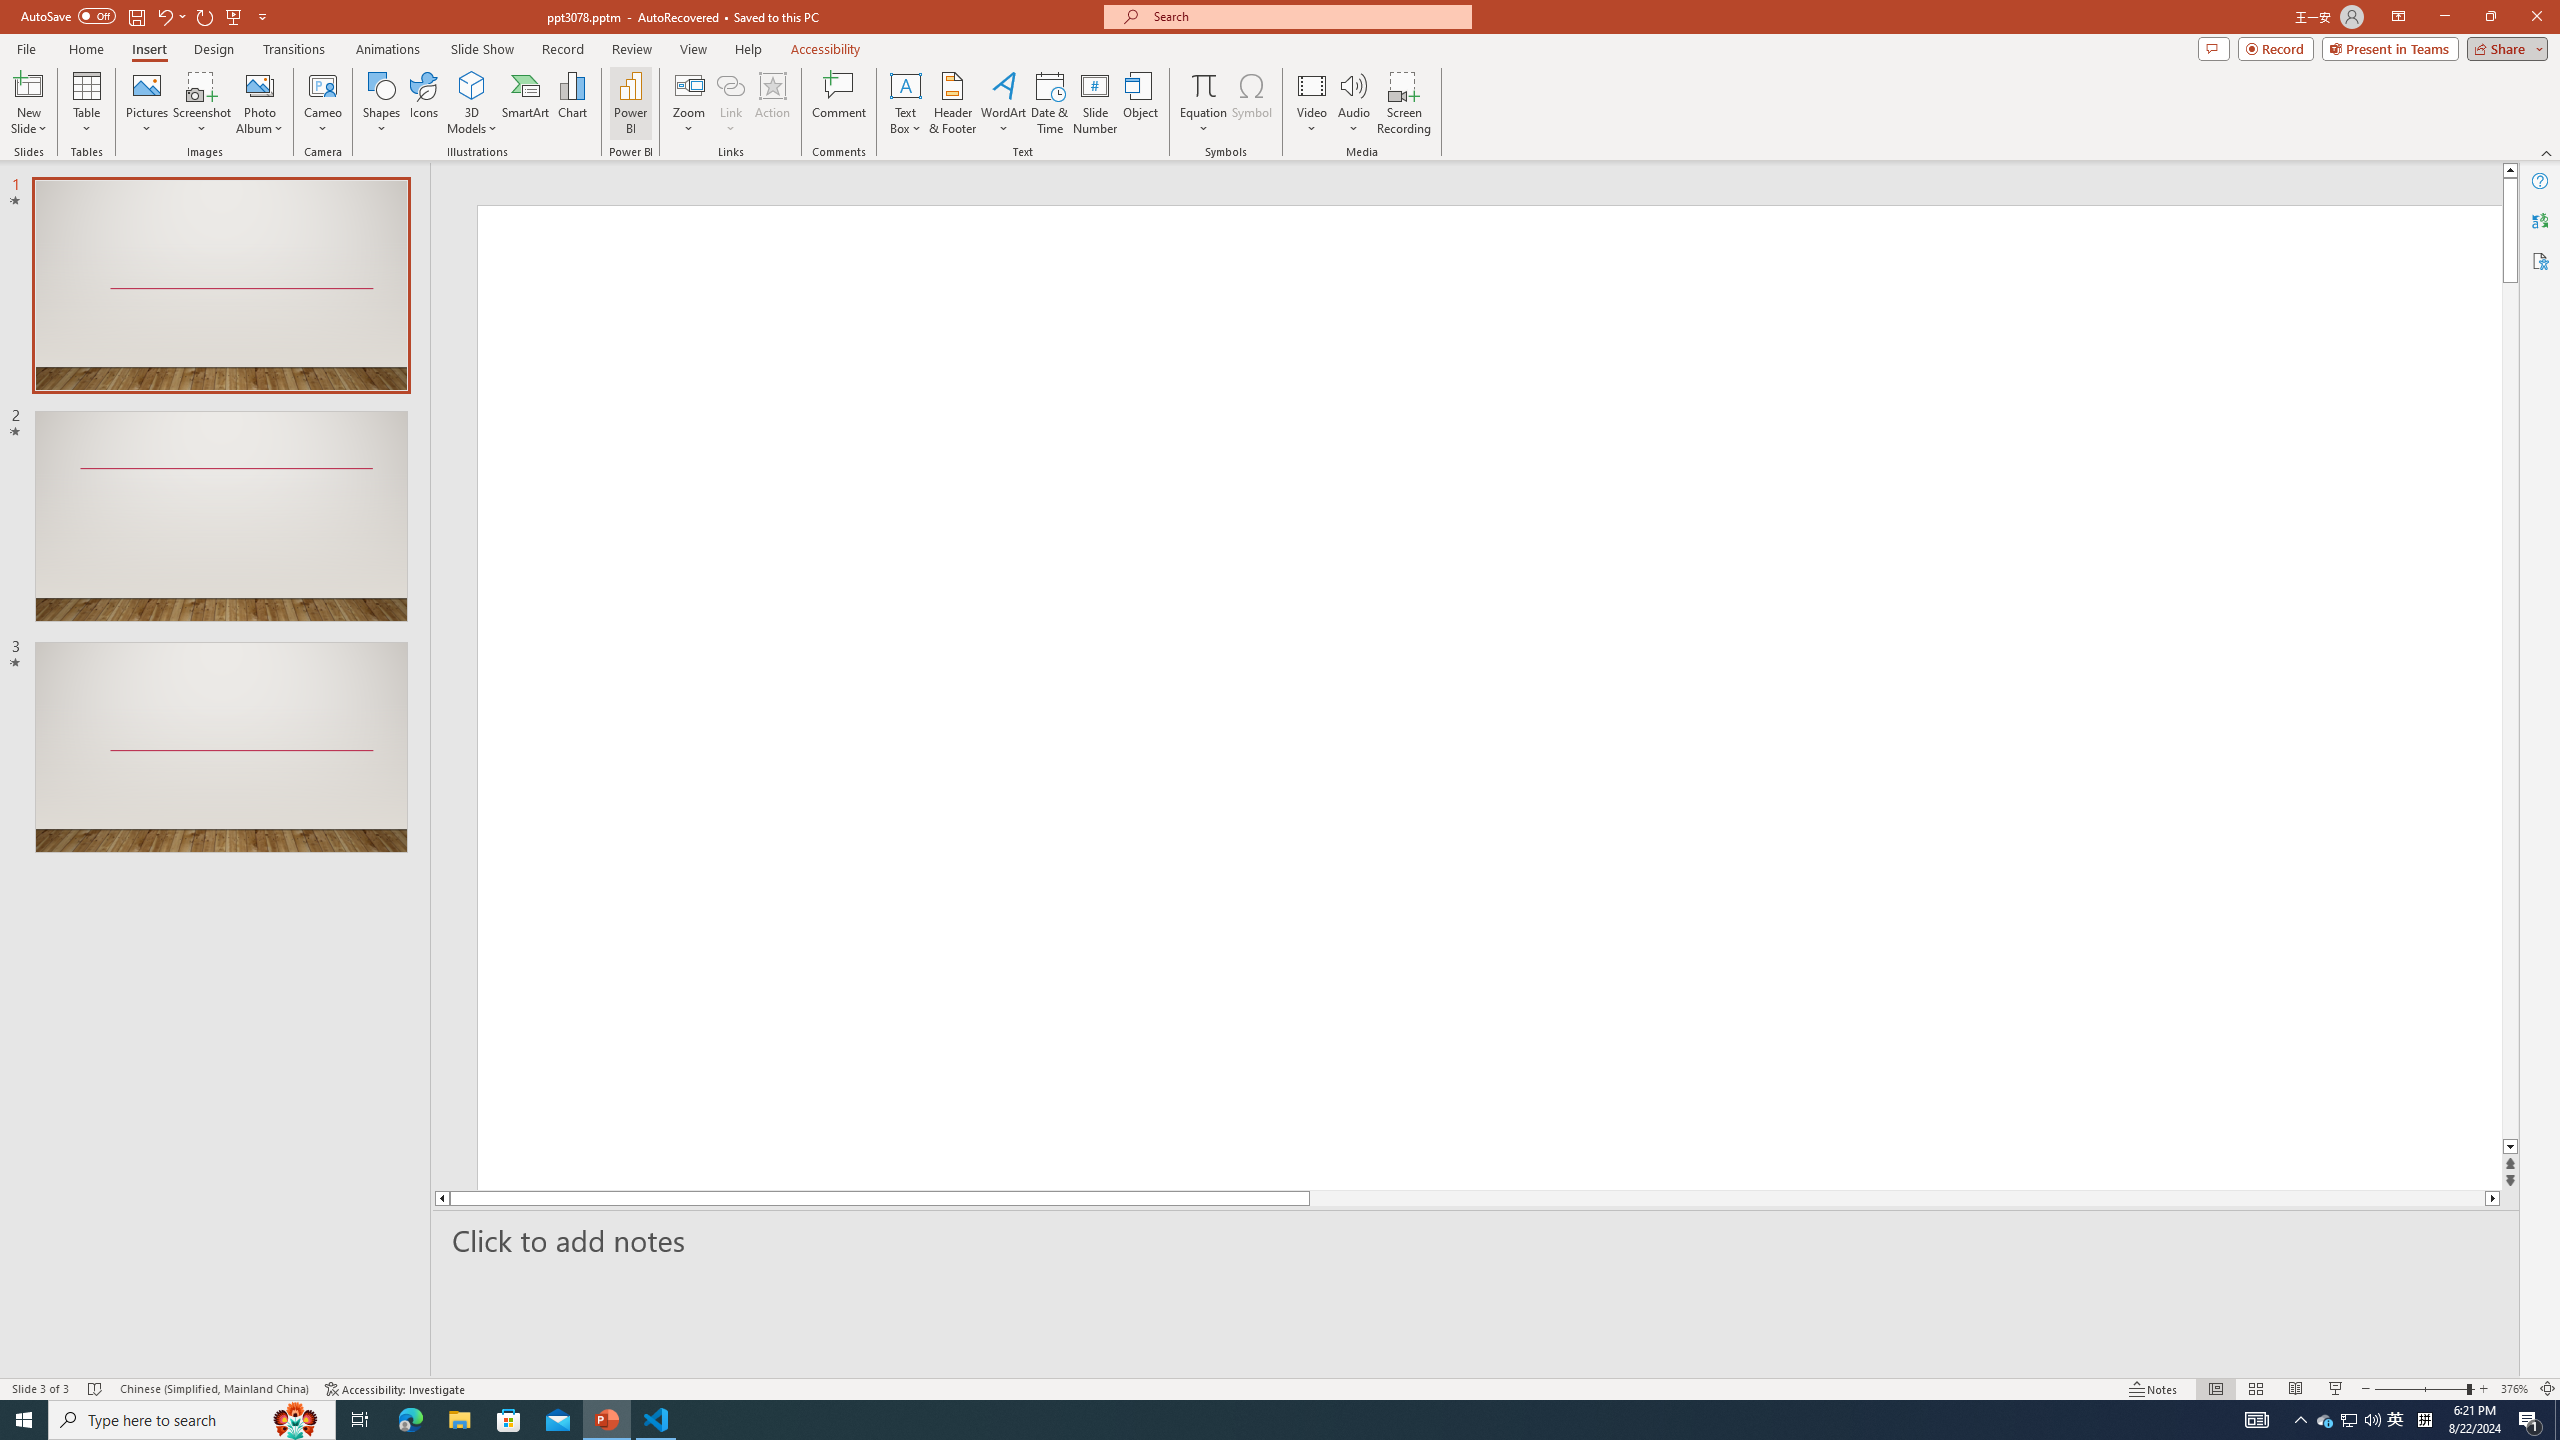 The width and height of the screenshot is (2560, 1440). I want to click on Audio, so click(1354, 103).